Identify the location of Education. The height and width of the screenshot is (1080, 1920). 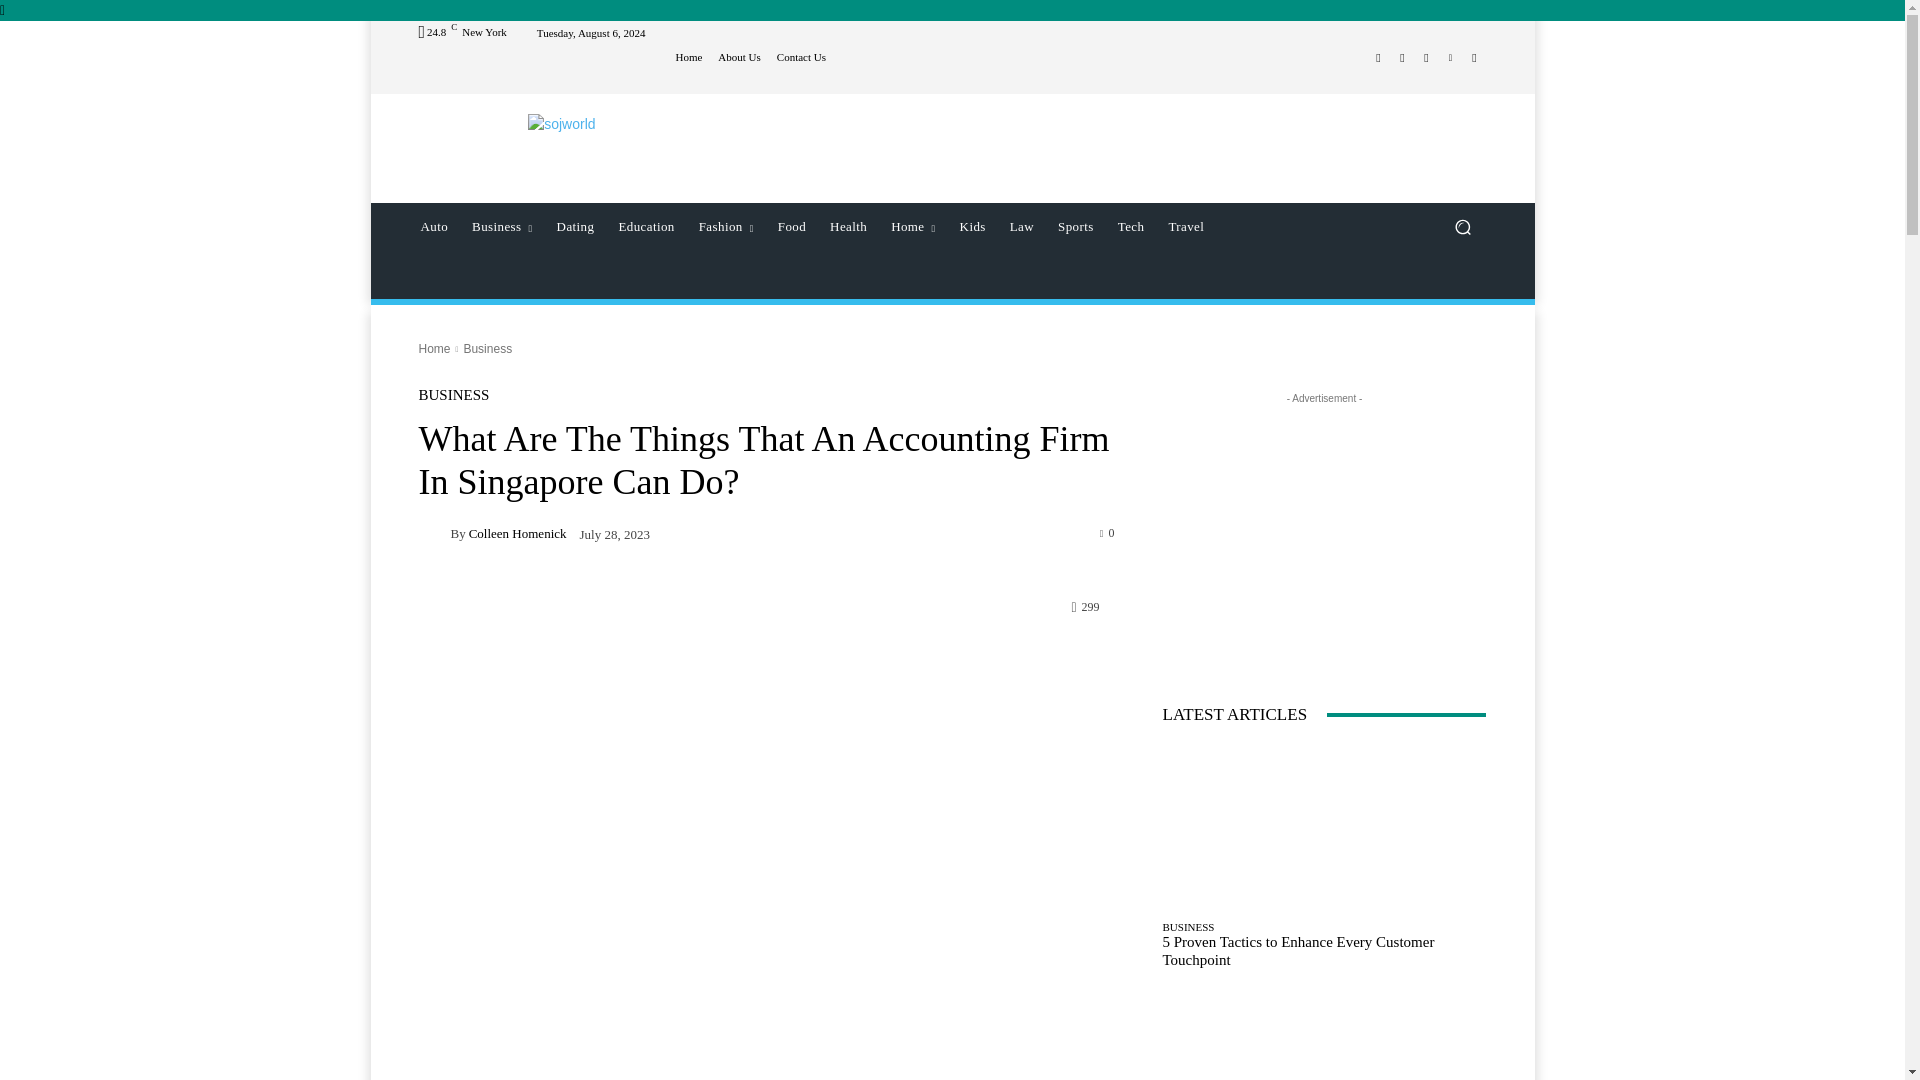
(646, 226).